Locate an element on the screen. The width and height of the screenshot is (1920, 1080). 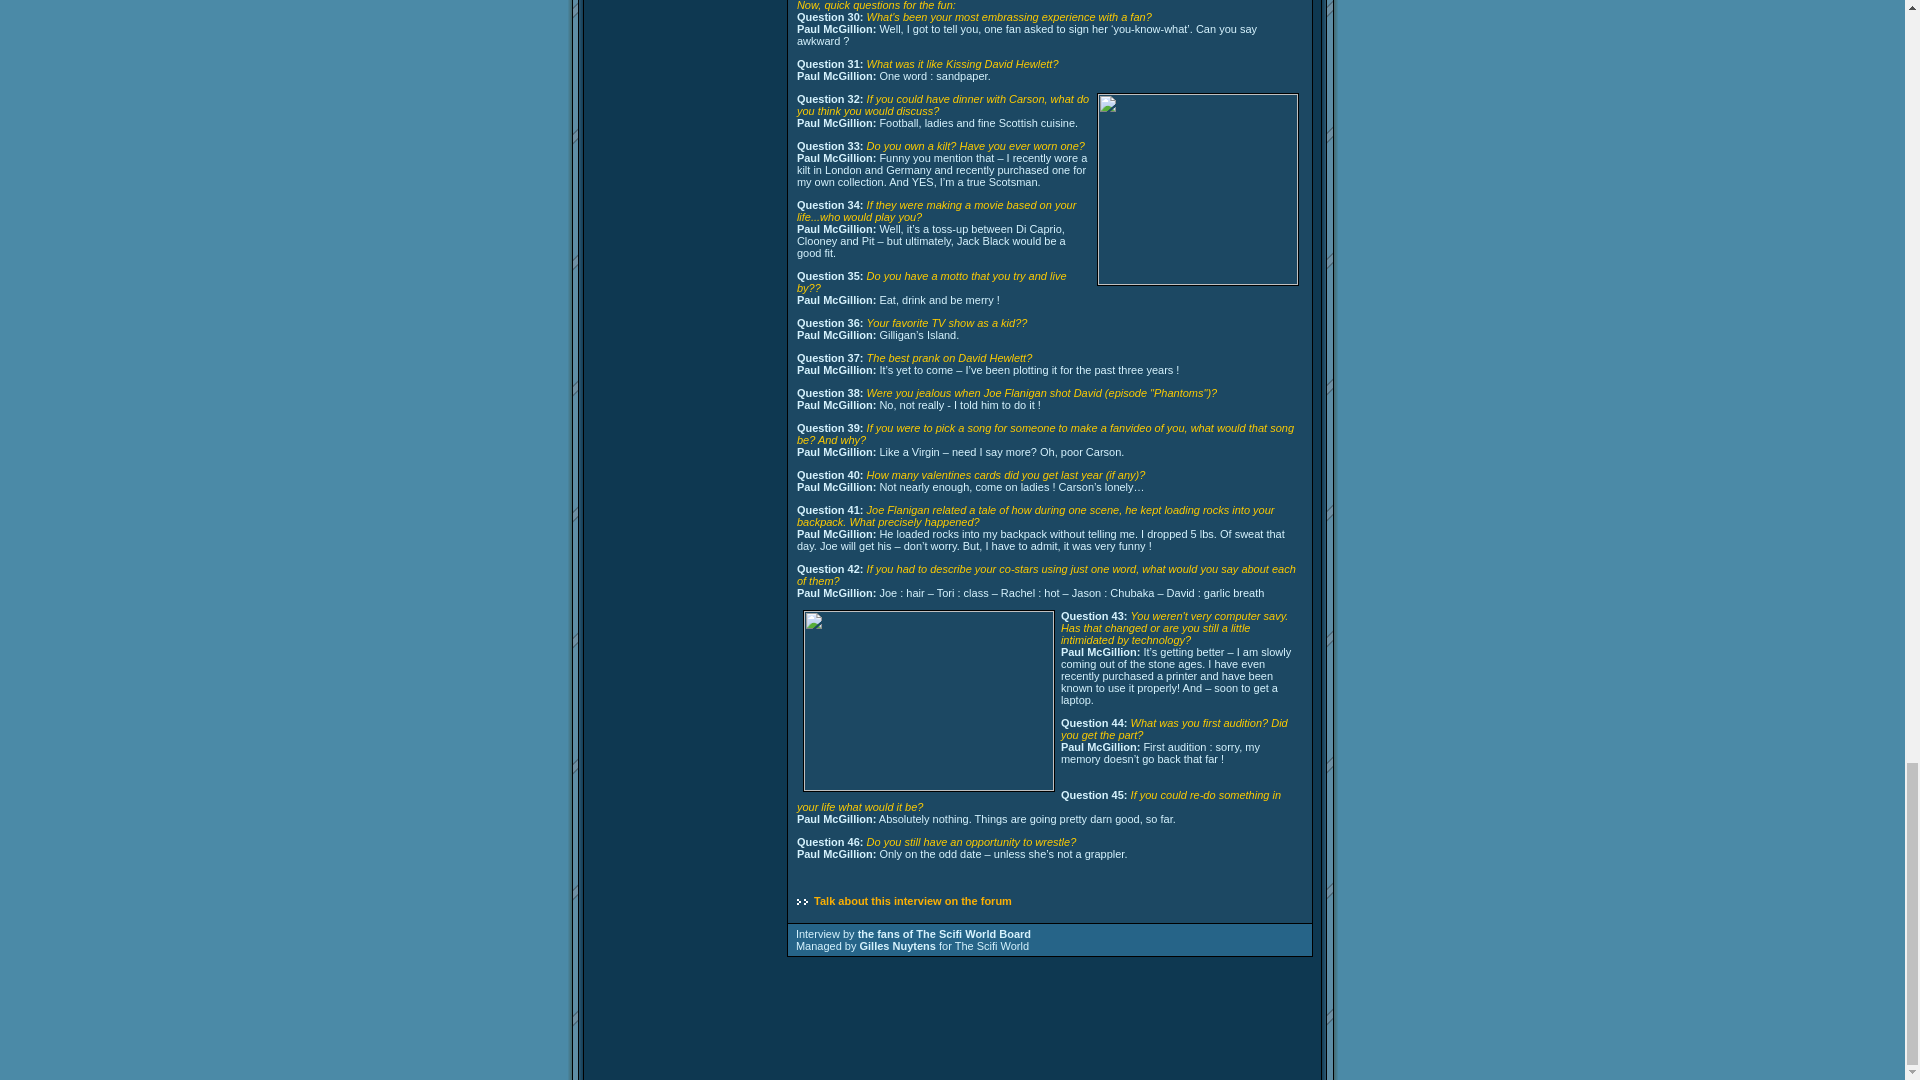
Talk about this interview on the forum is located at coordinates (912, 901).